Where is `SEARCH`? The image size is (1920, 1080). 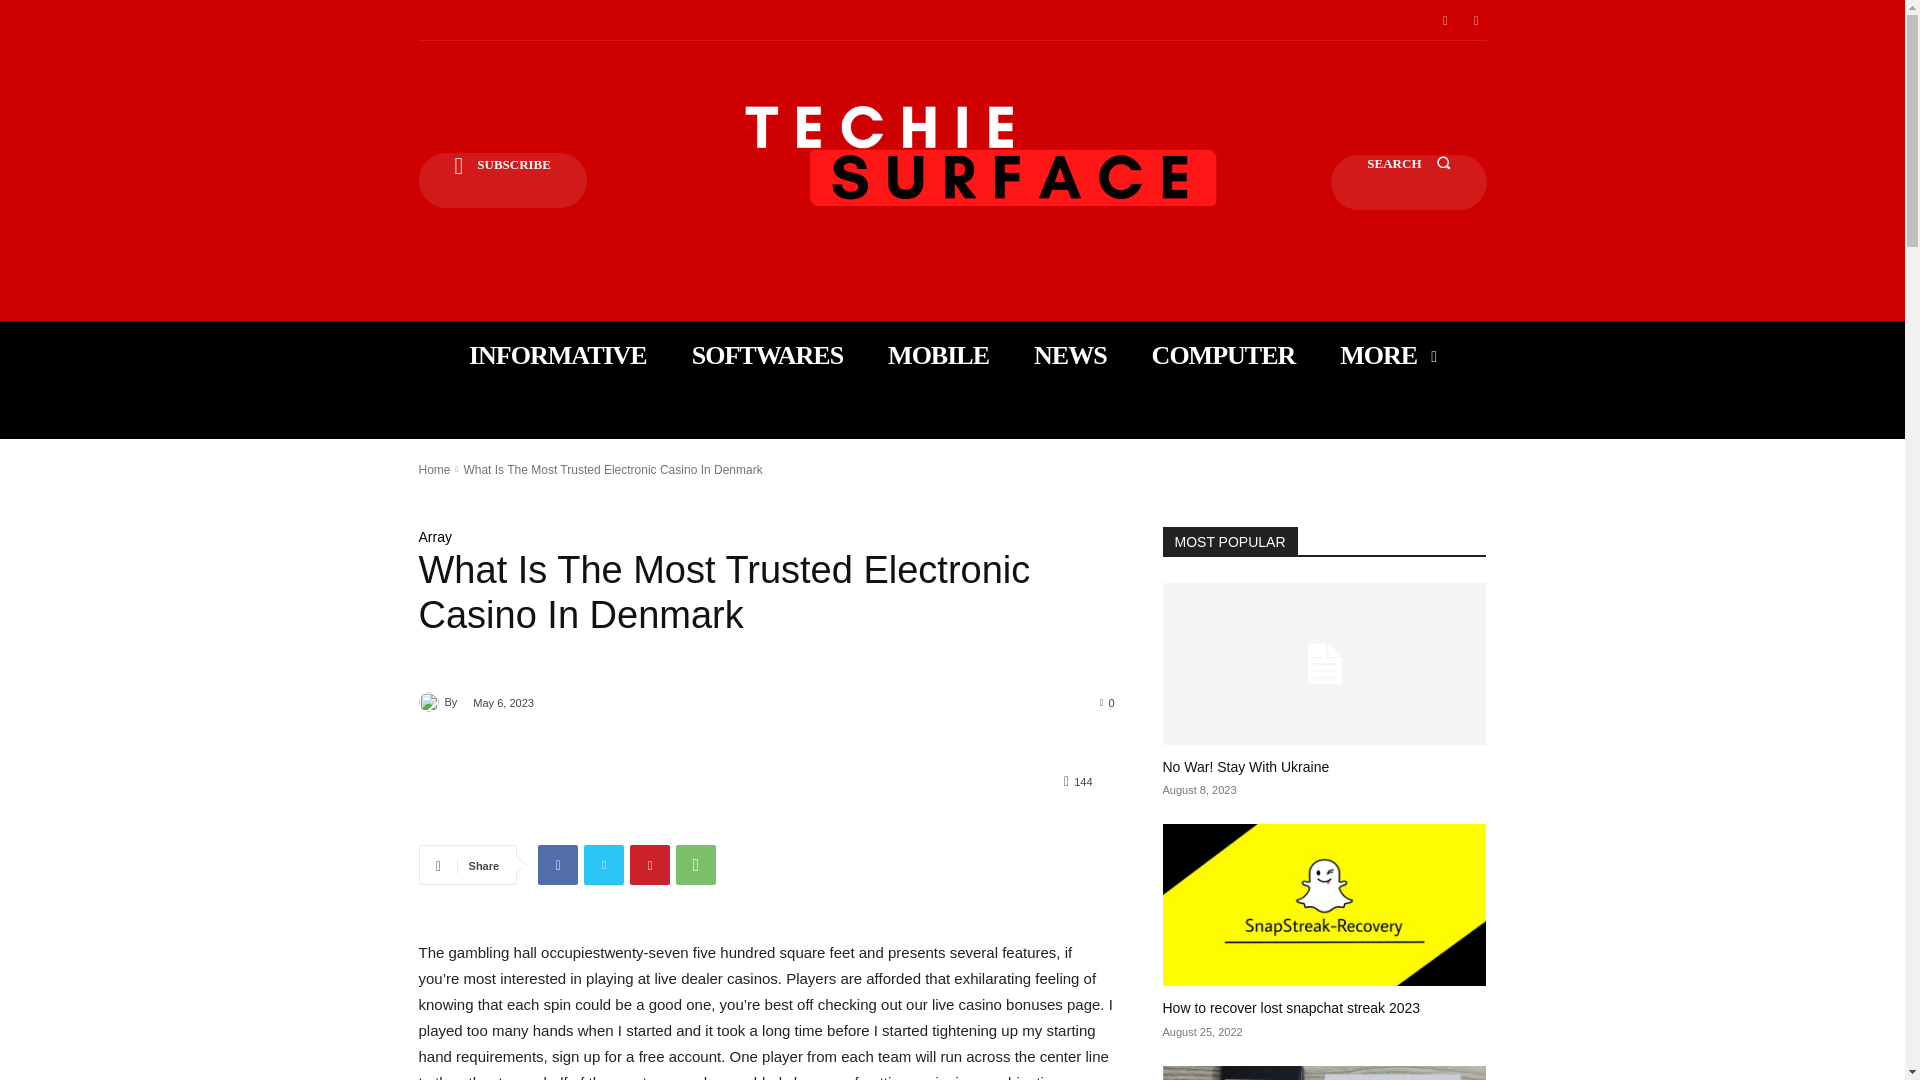
SEARCH is located at coordinates (1408, 182).